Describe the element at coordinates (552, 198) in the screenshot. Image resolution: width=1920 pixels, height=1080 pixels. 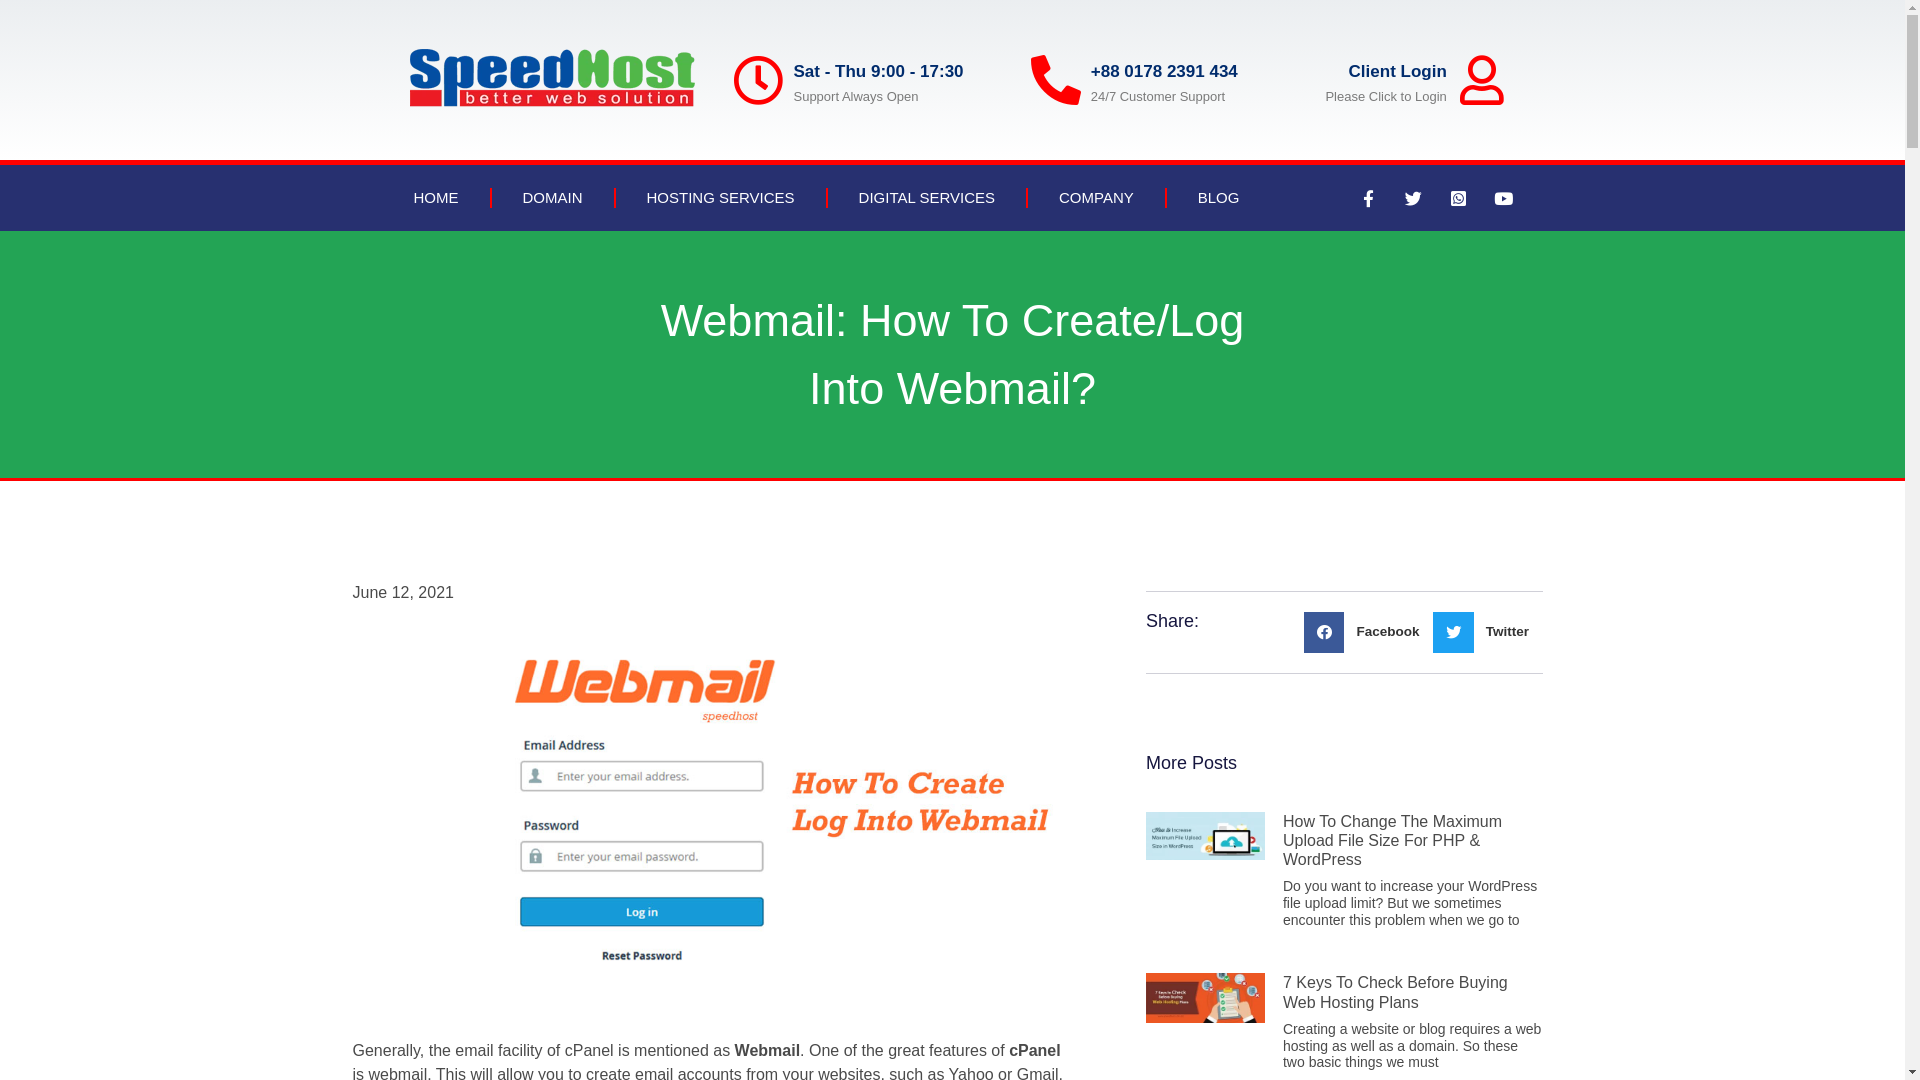
I see `DOMAIN` at that location.